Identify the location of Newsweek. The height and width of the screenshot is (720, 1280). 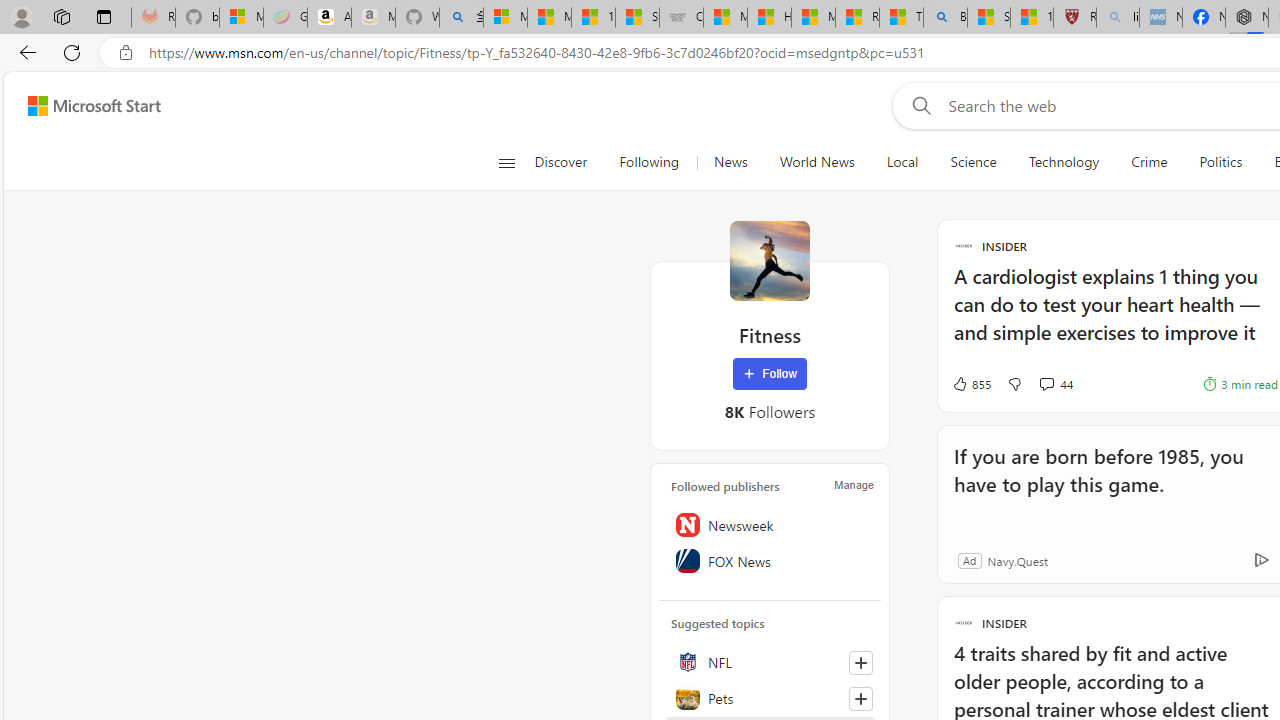
(770, 525).